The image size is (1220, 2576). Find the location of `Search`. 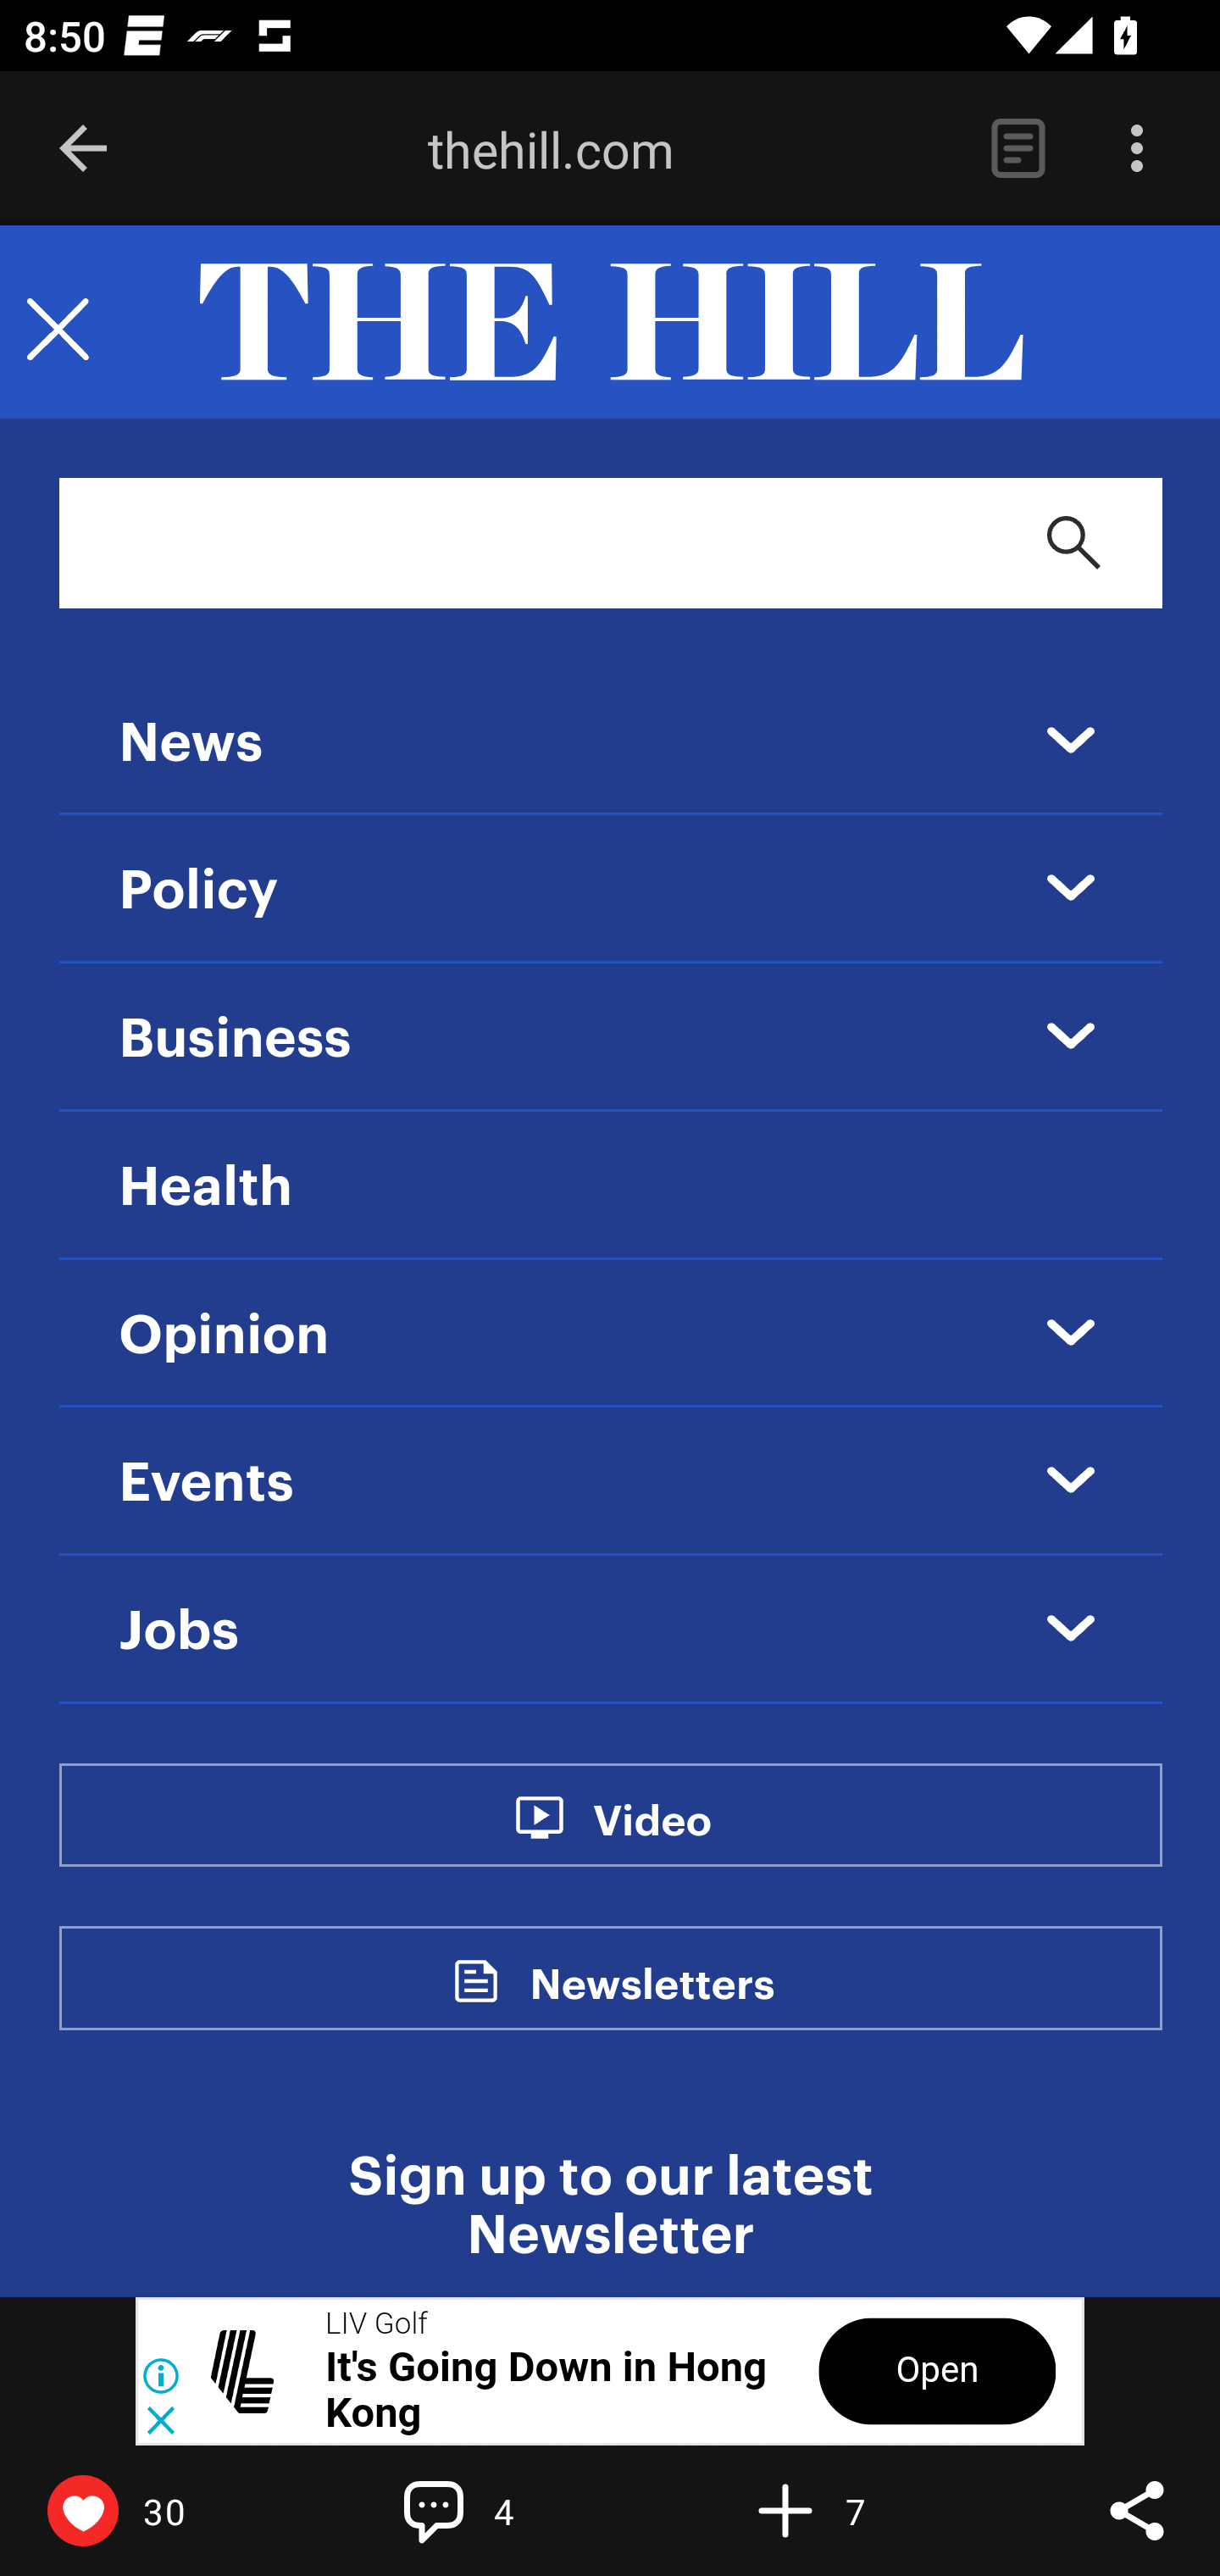

Search is located at coordinates (1074, 542).